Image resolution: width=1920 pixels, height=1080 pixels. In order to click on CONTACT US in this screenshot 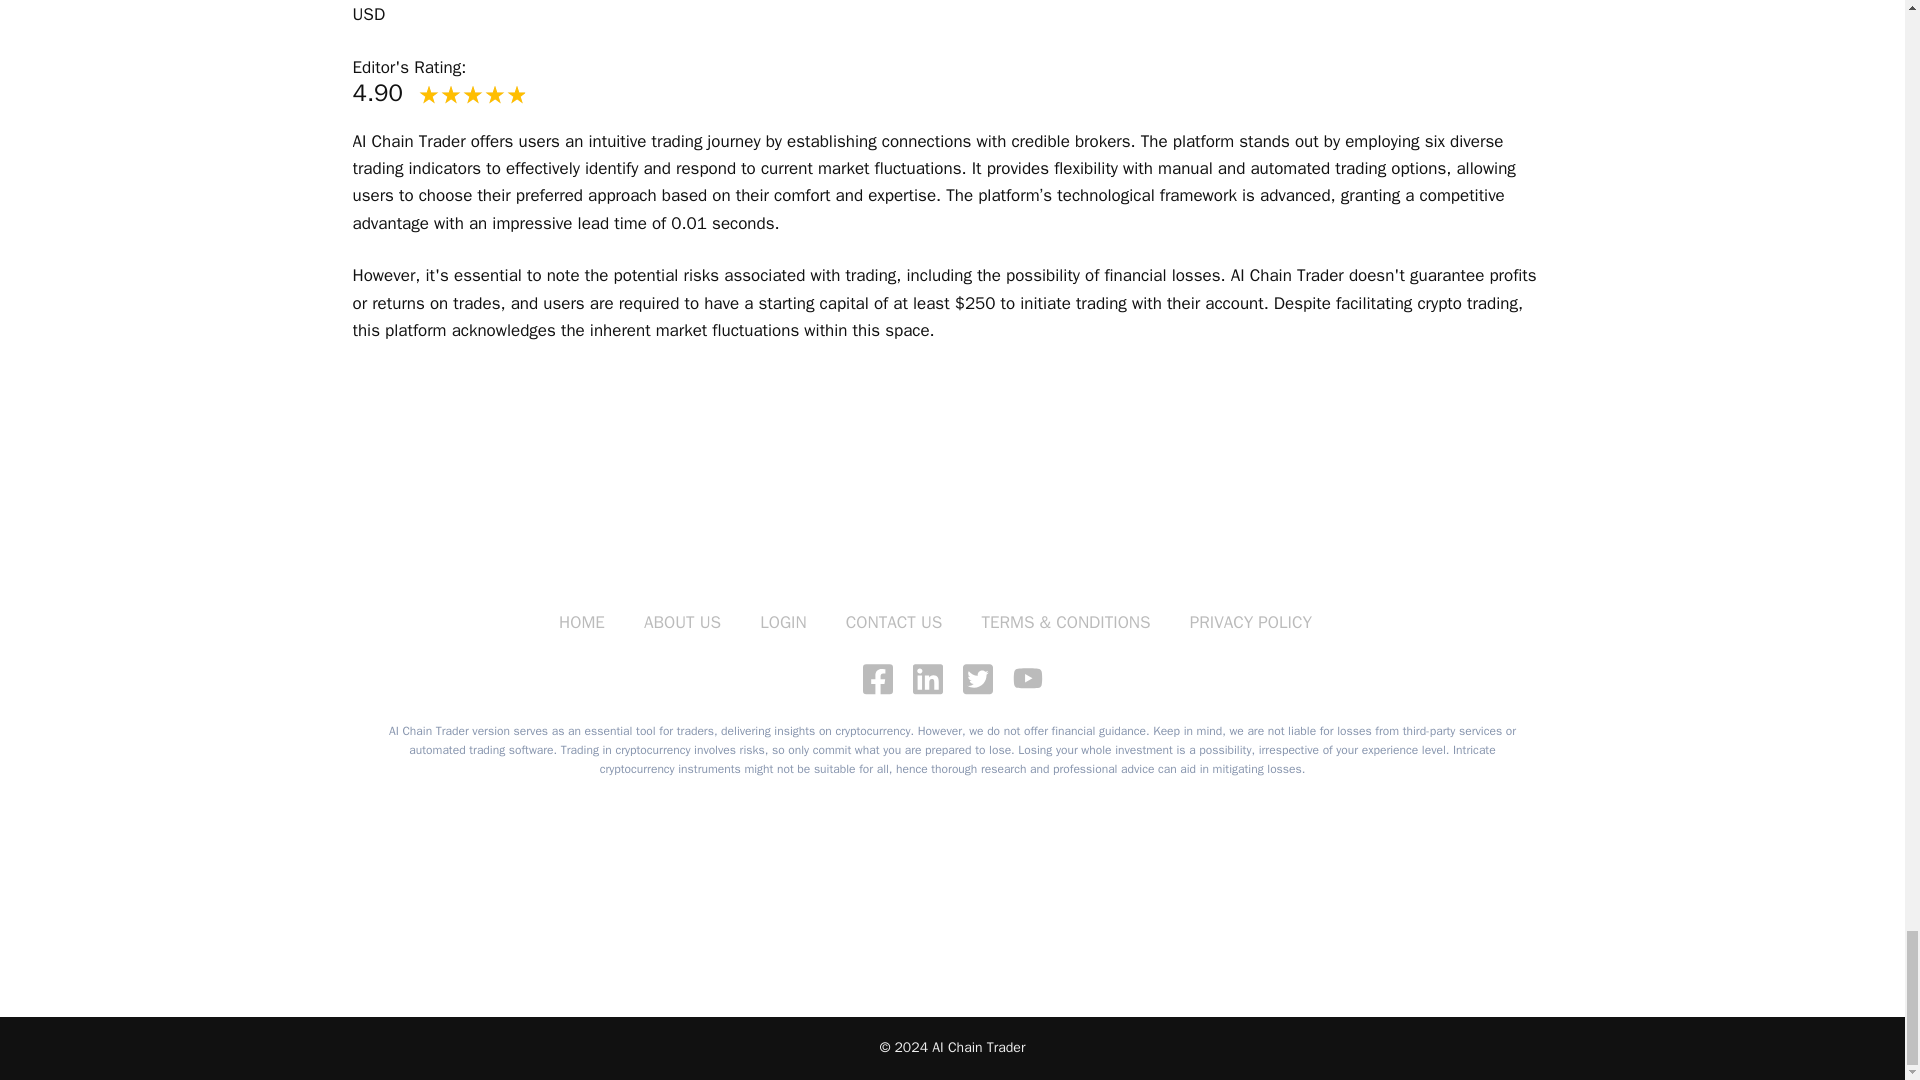, I will do `click(894, 622)`.